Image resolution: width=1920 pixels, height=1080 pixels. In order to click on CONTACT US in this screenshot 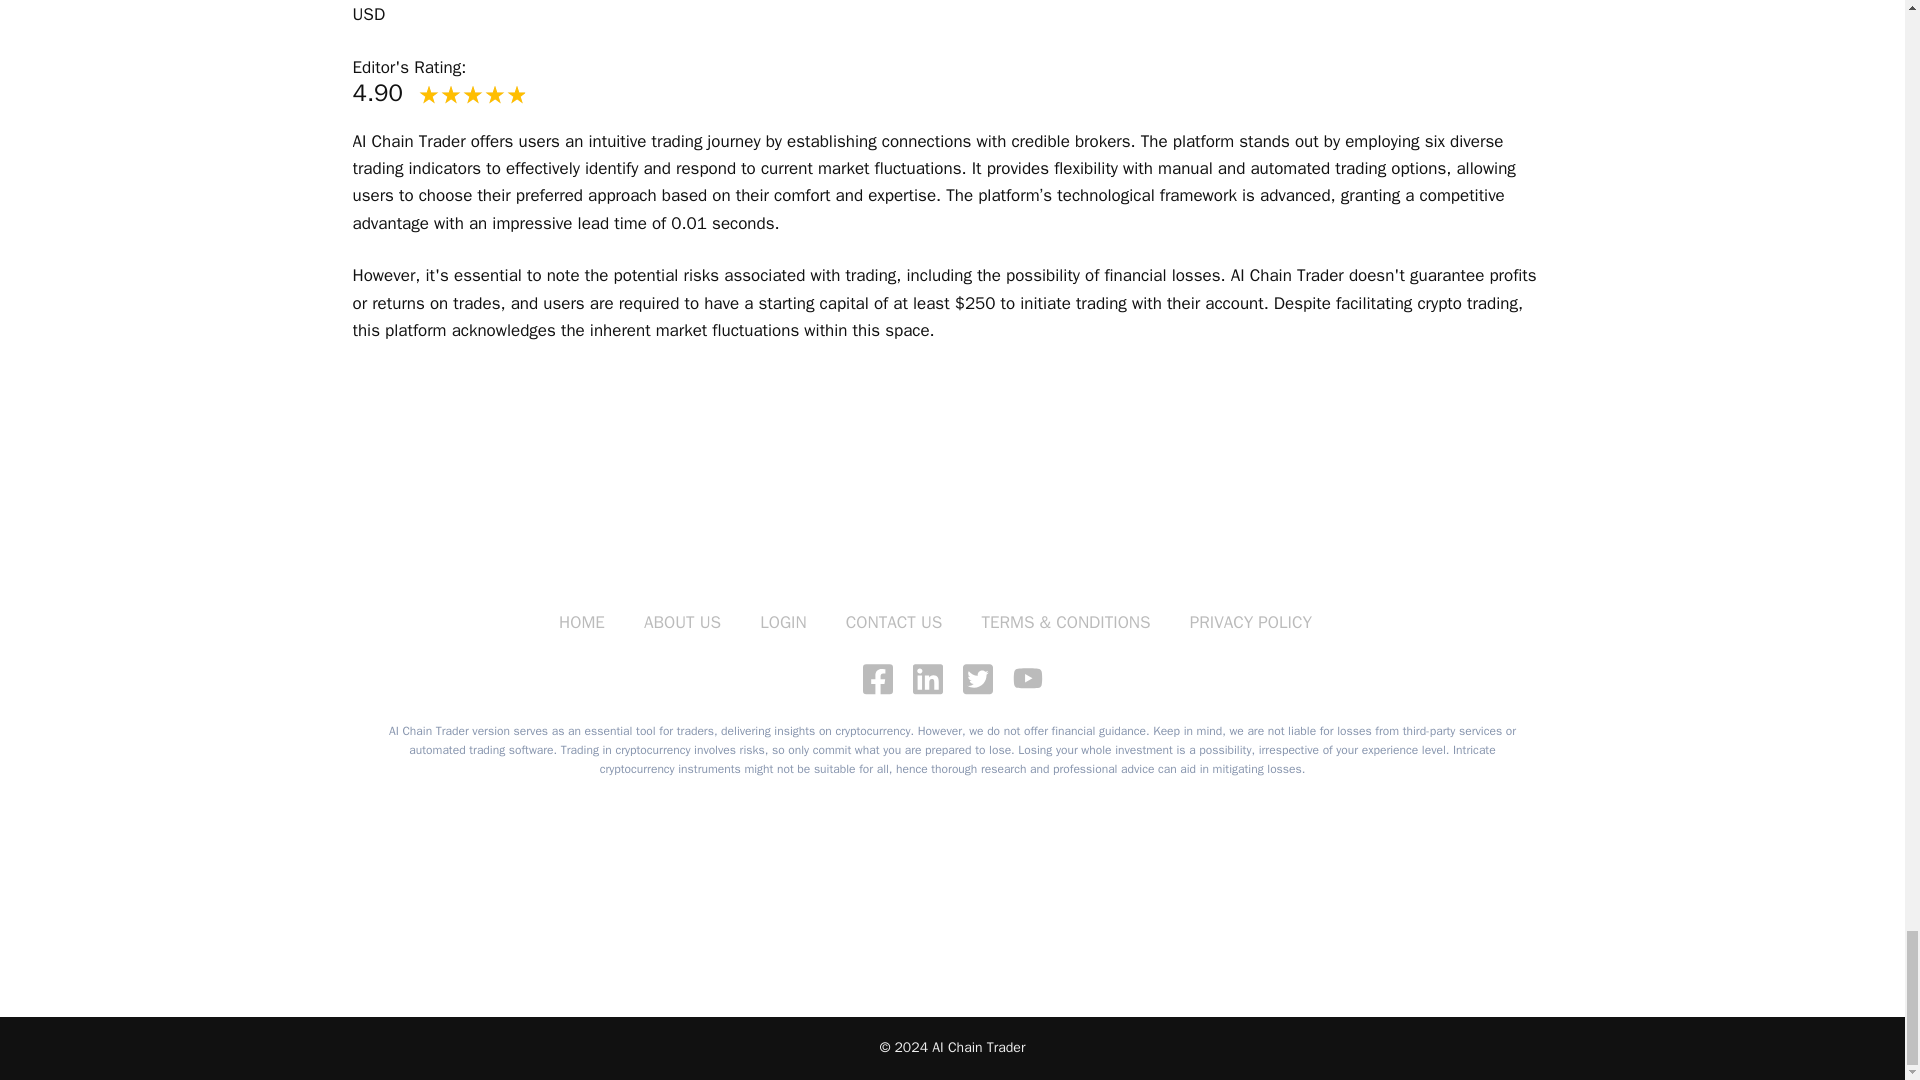, I will do `click(894, 622)`.